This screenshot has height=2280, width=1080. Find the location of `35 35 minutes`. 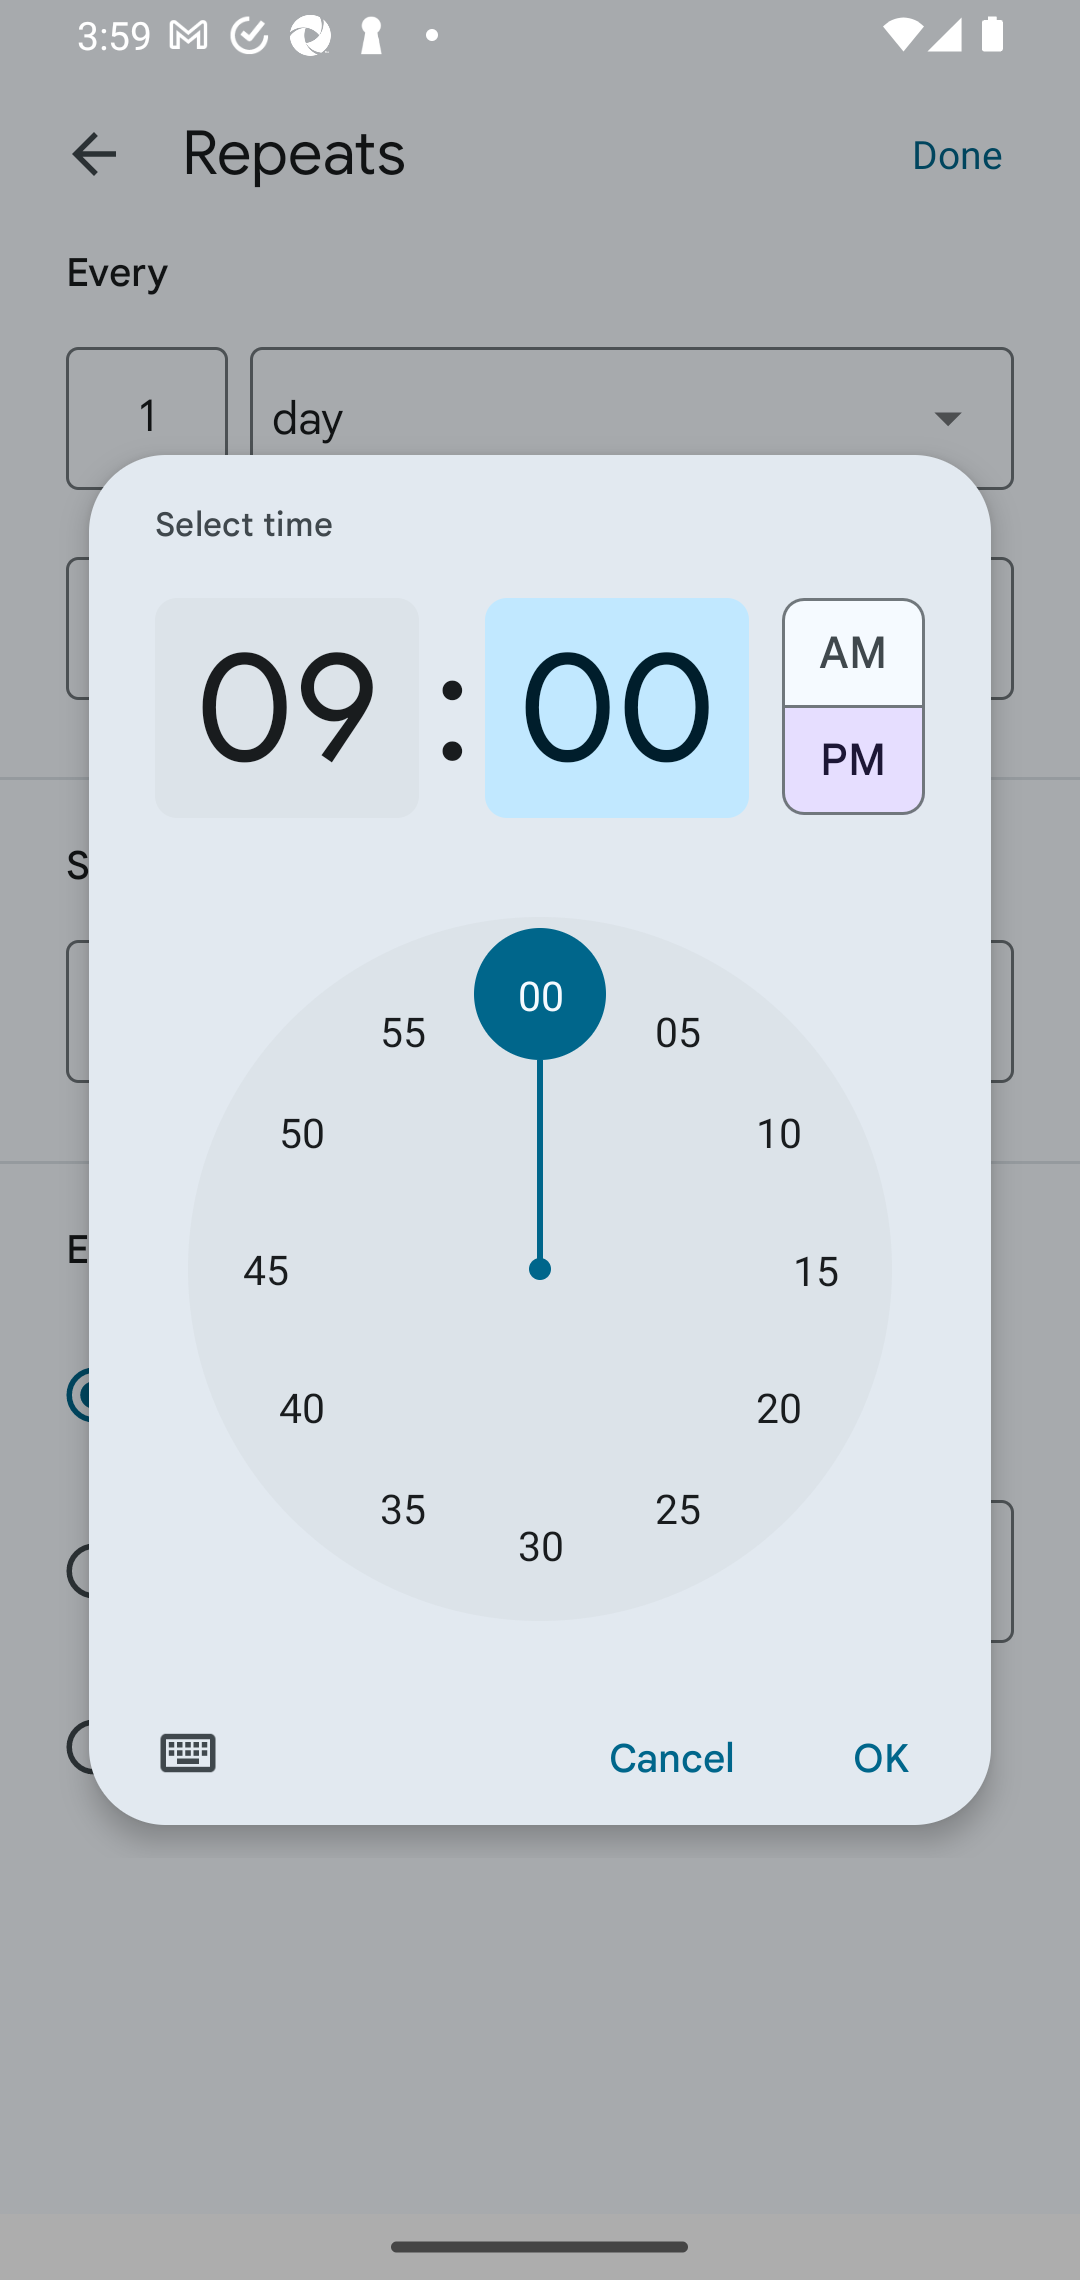

35 35 minutes is located at coordinates (402, 1506).